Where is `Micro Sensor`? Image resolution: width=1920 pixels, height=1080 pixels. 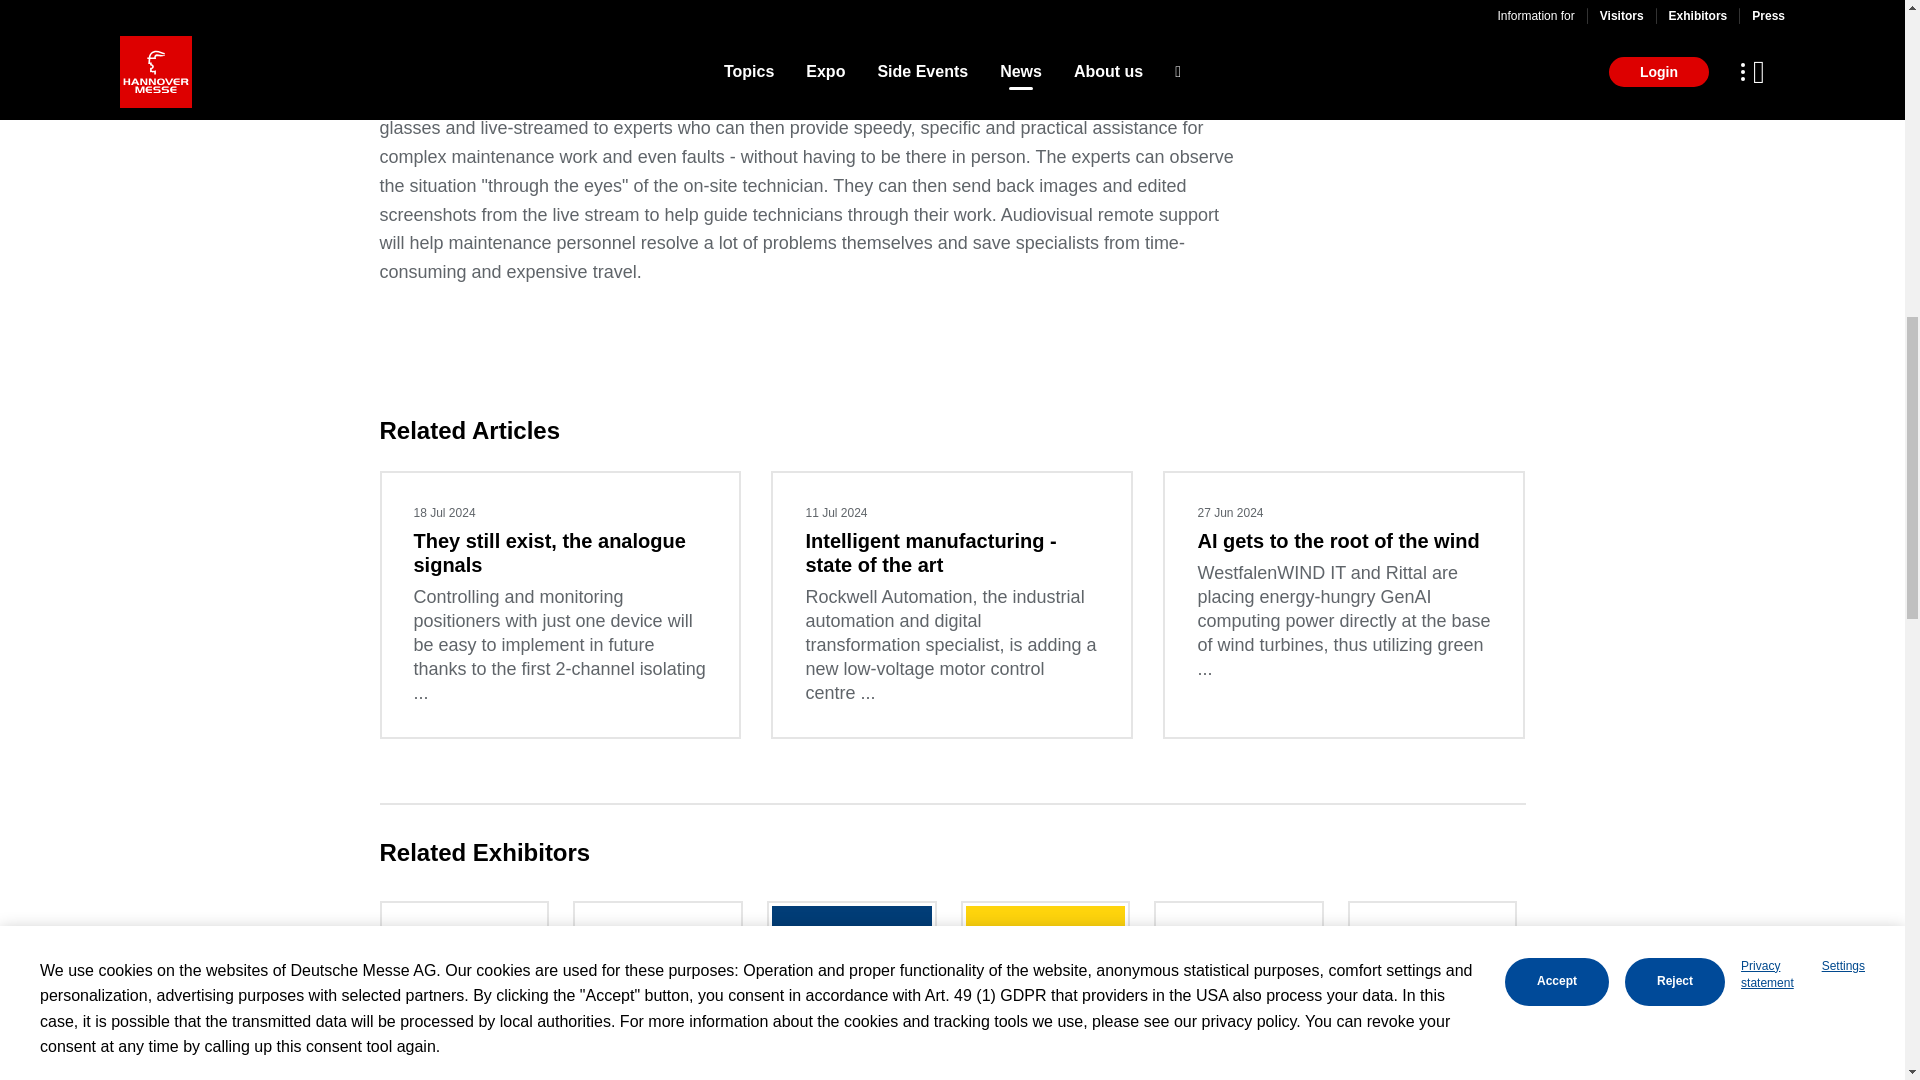
Micro Sensor is located at coordinates (851, 990).